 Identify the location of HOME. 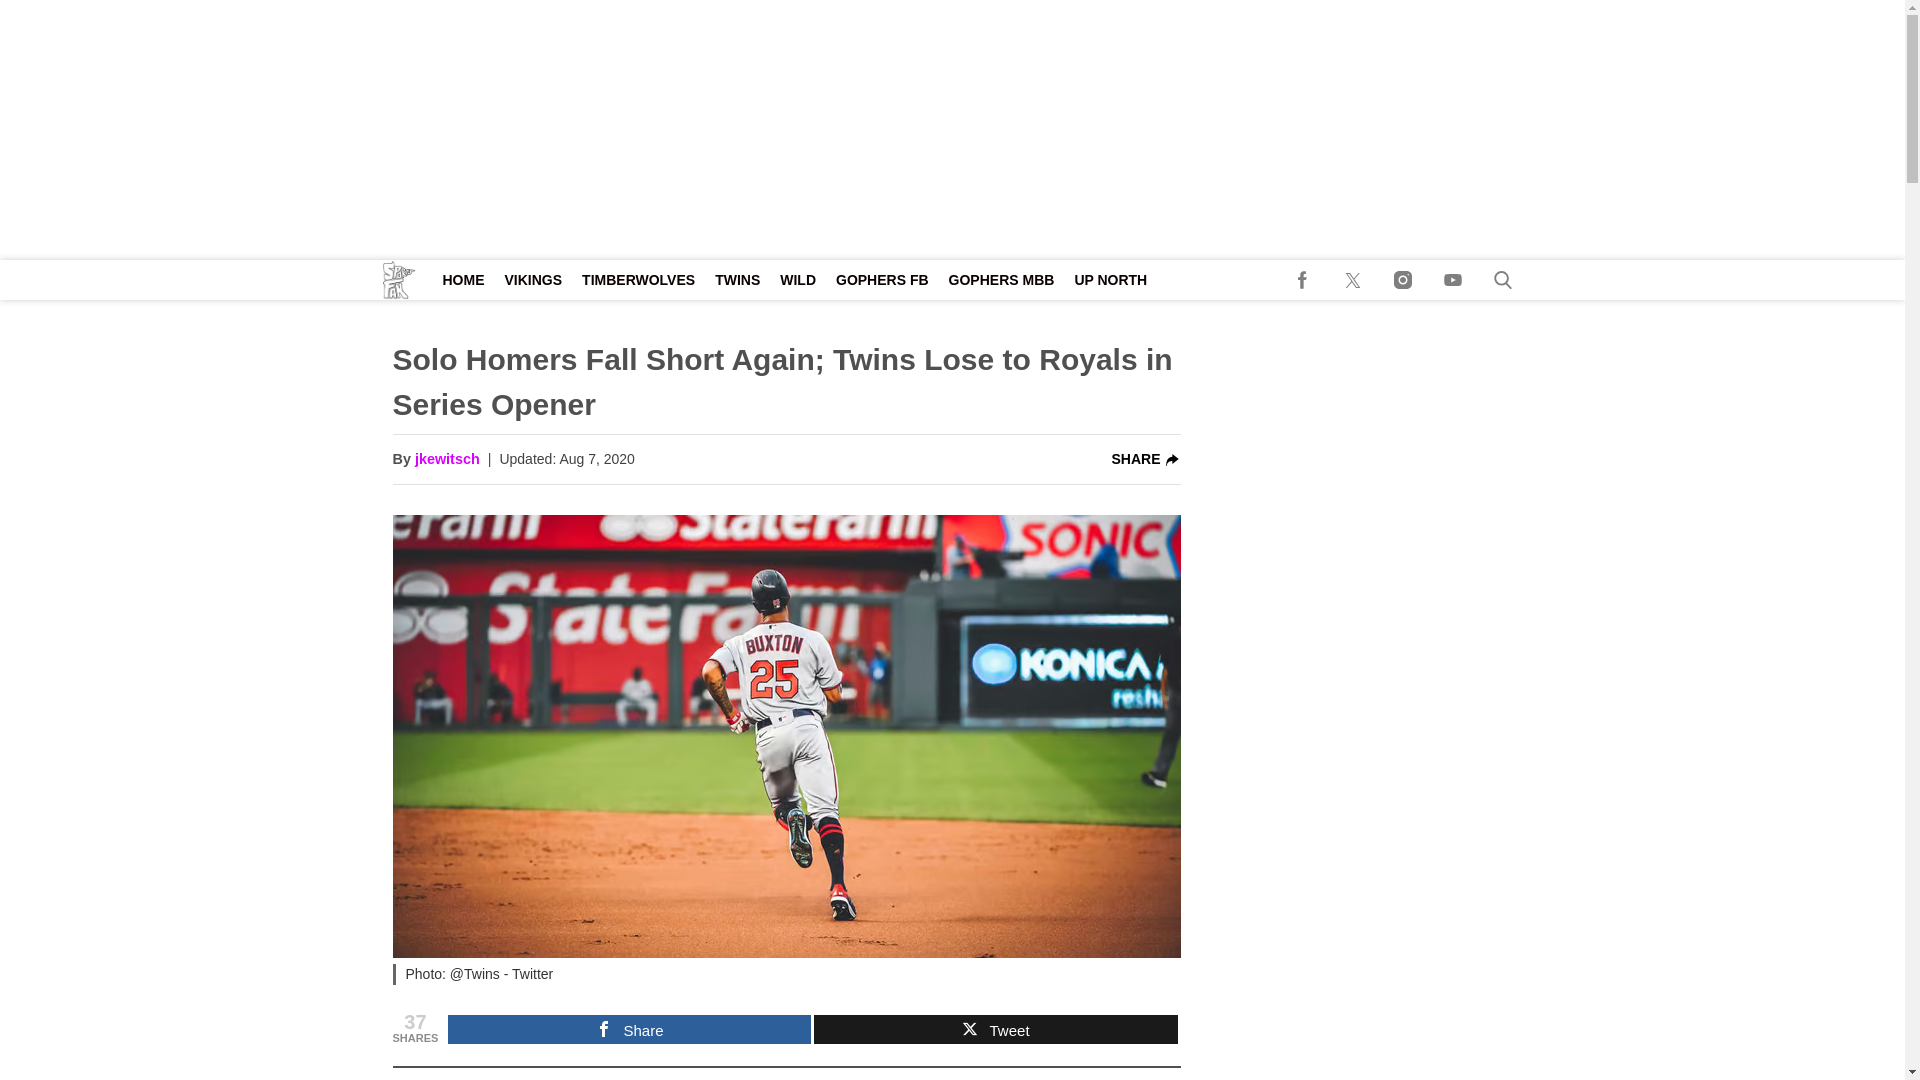
(462, 280).